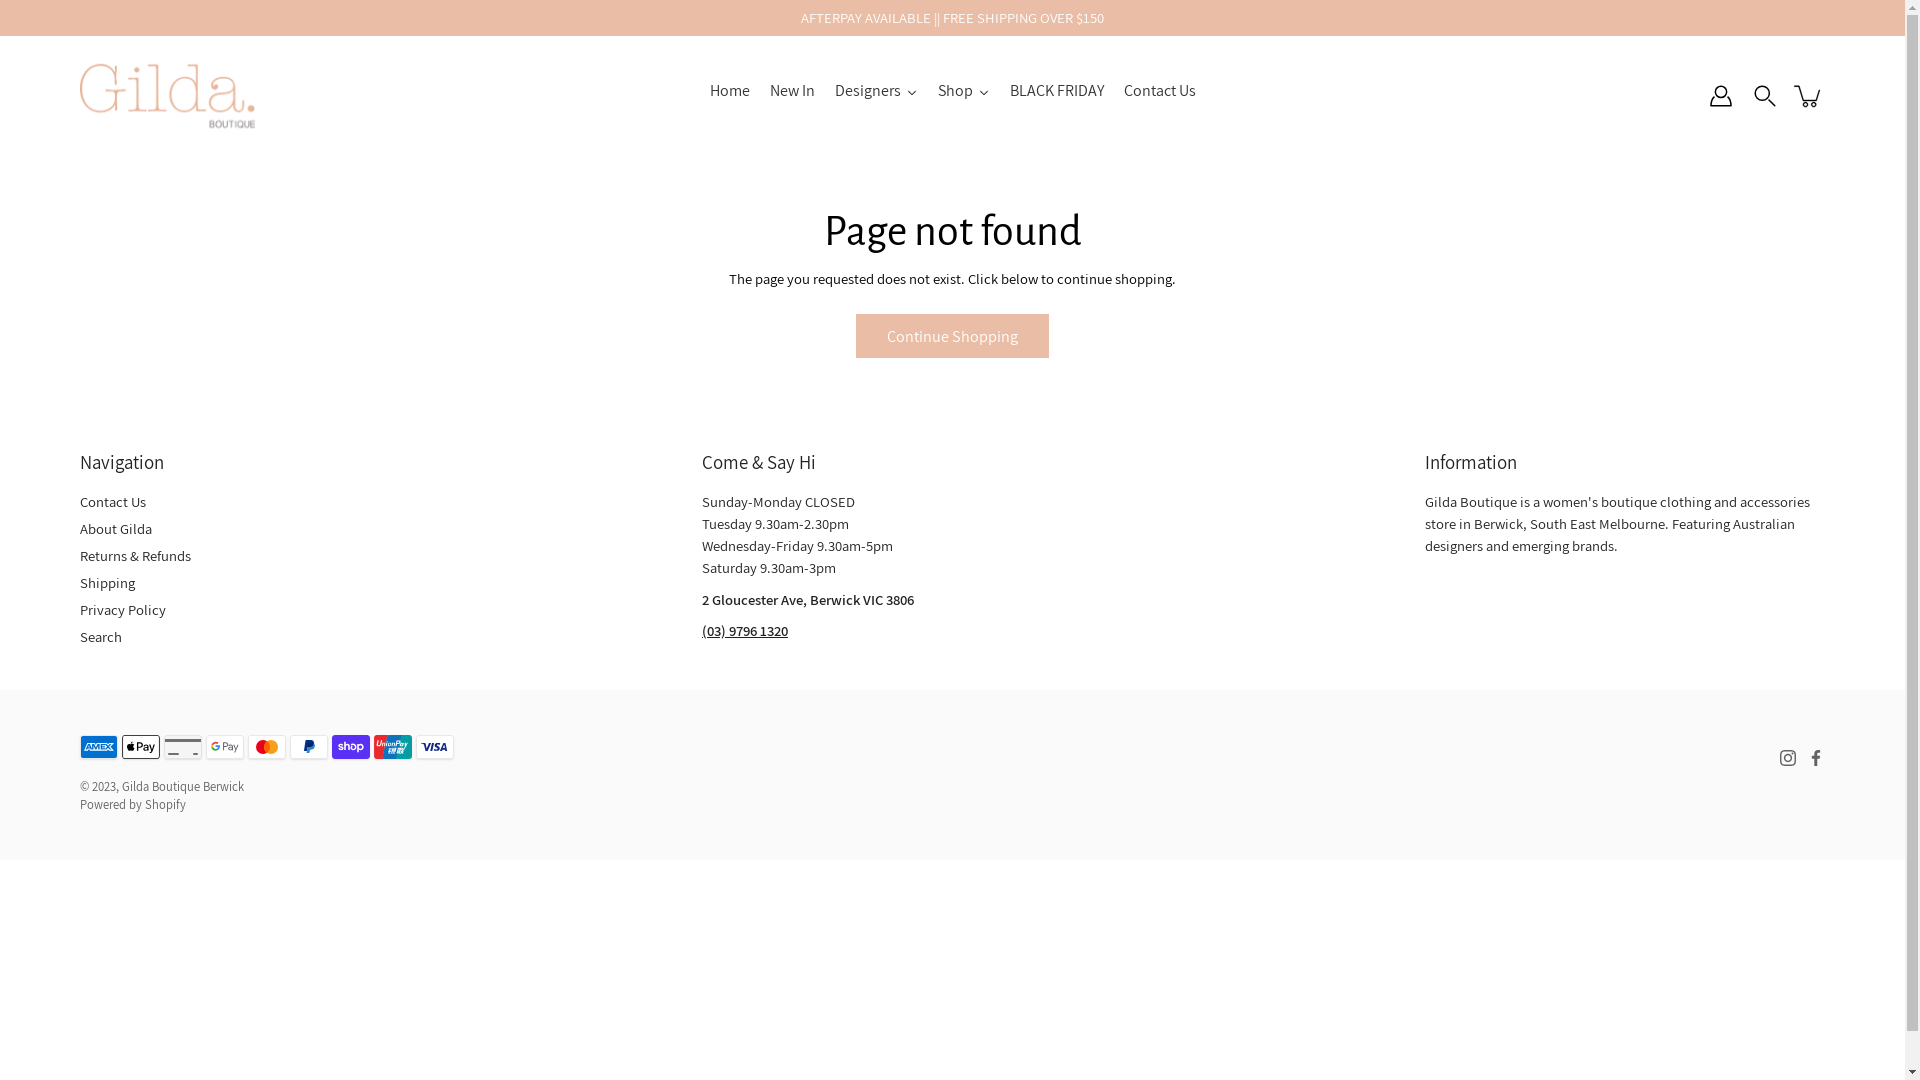 This screenshot has height=1080, width=1920. I want to click on Search, so click(101, 636).